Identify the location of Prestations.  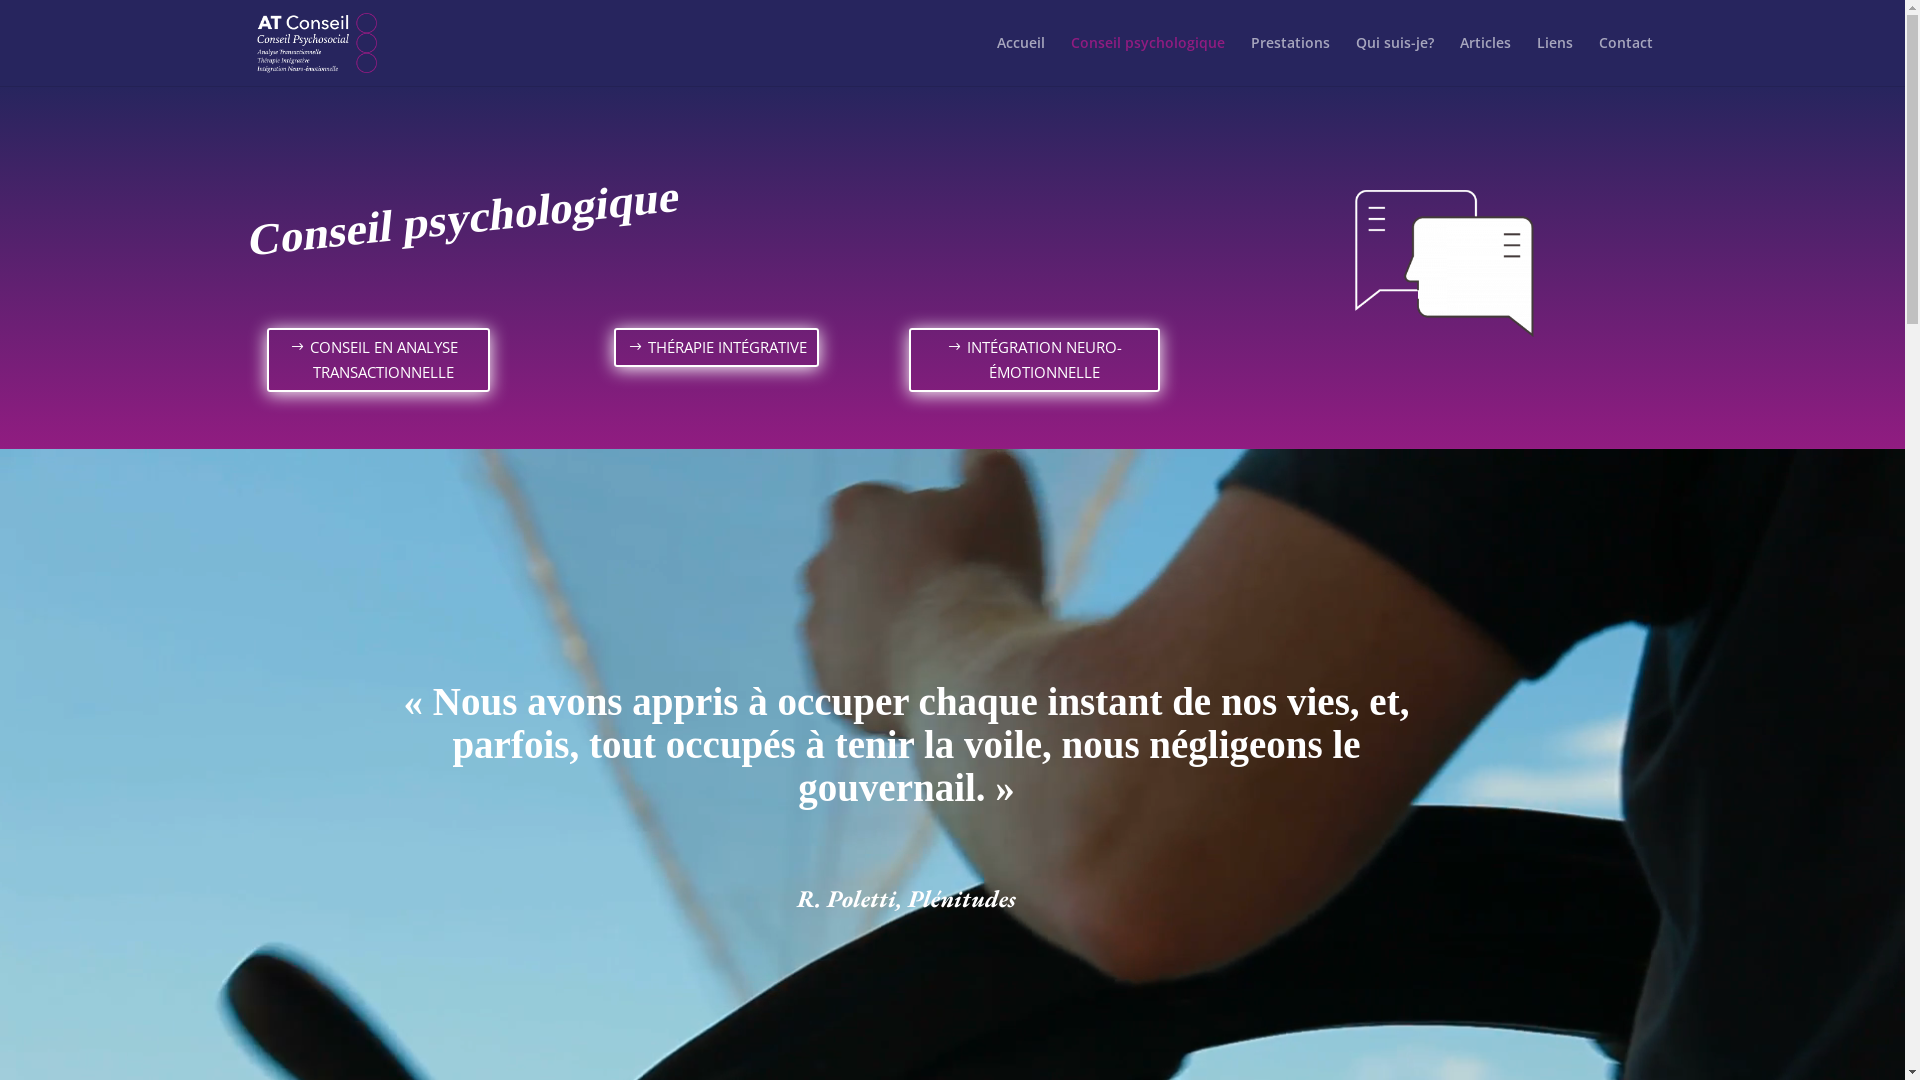
(1290, 61).